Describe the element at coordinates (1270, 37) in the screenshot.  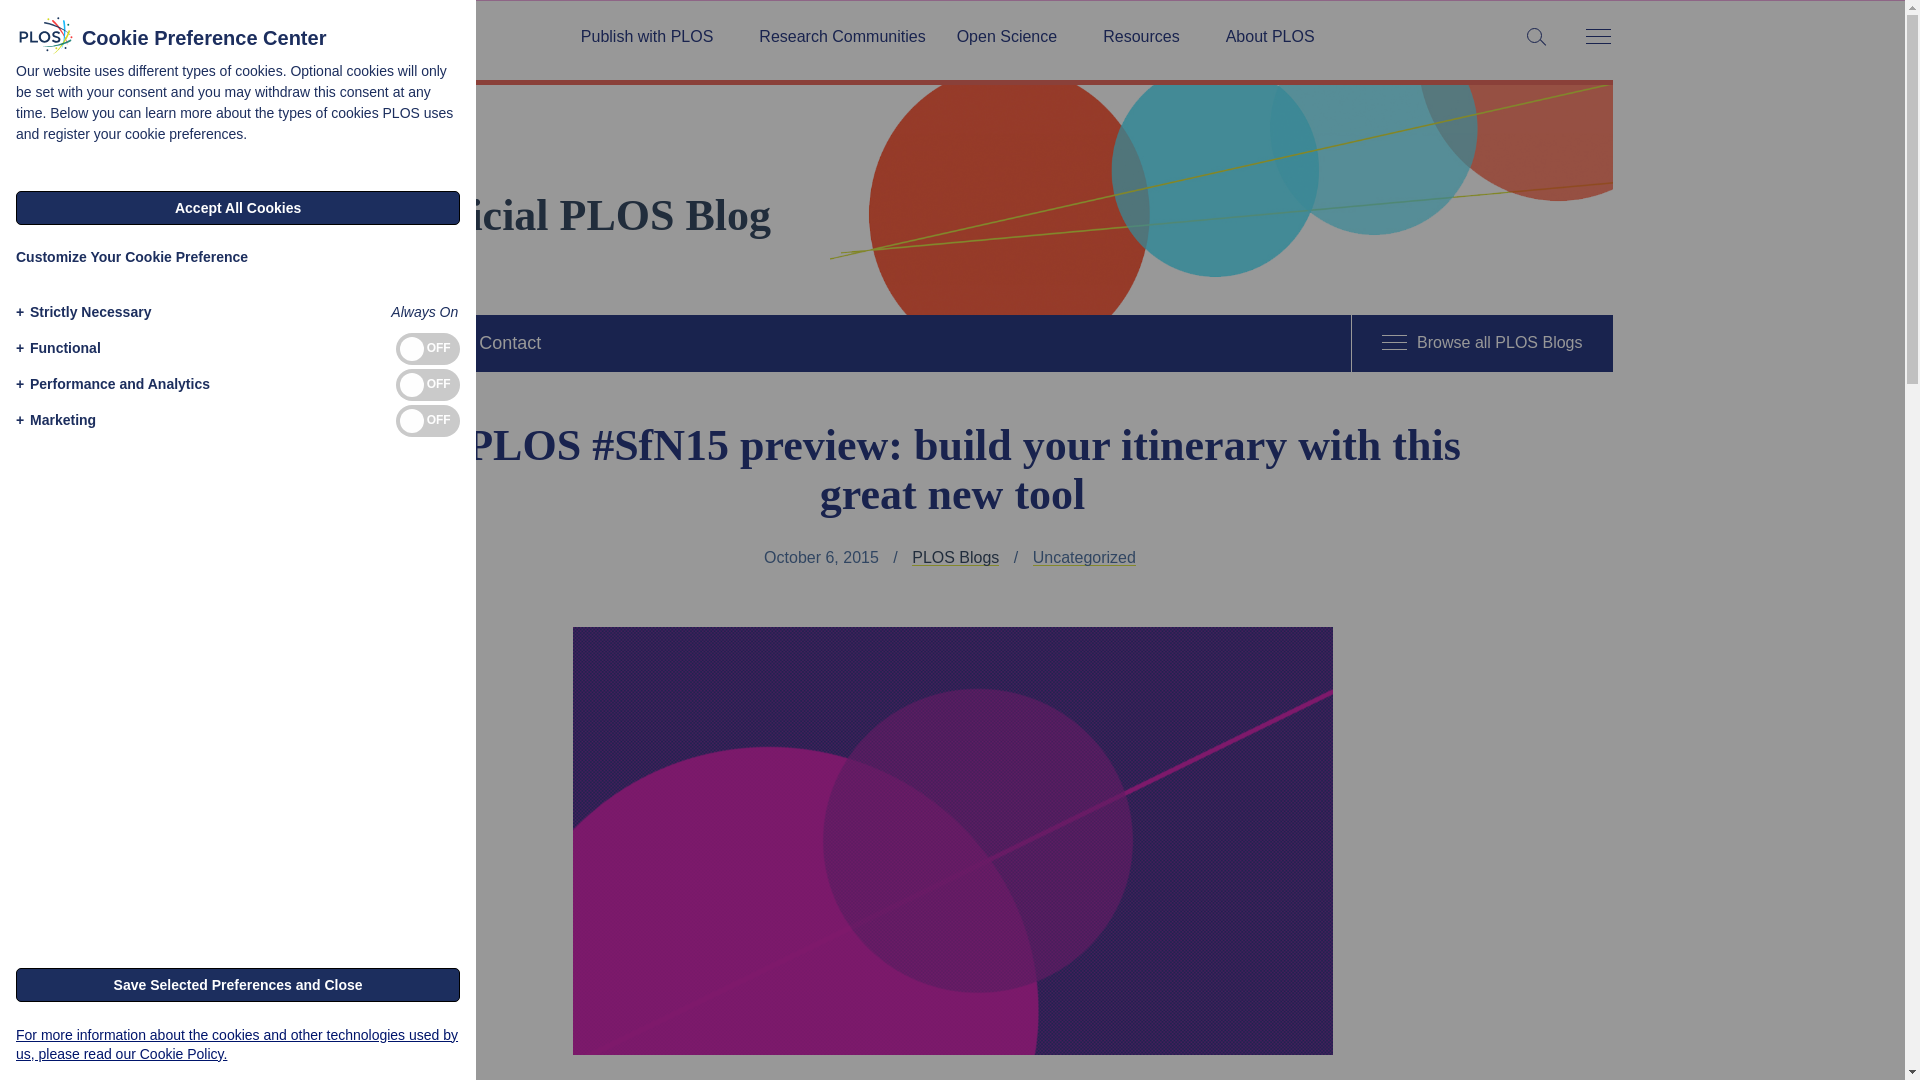
I see `About PLOS` at that location.